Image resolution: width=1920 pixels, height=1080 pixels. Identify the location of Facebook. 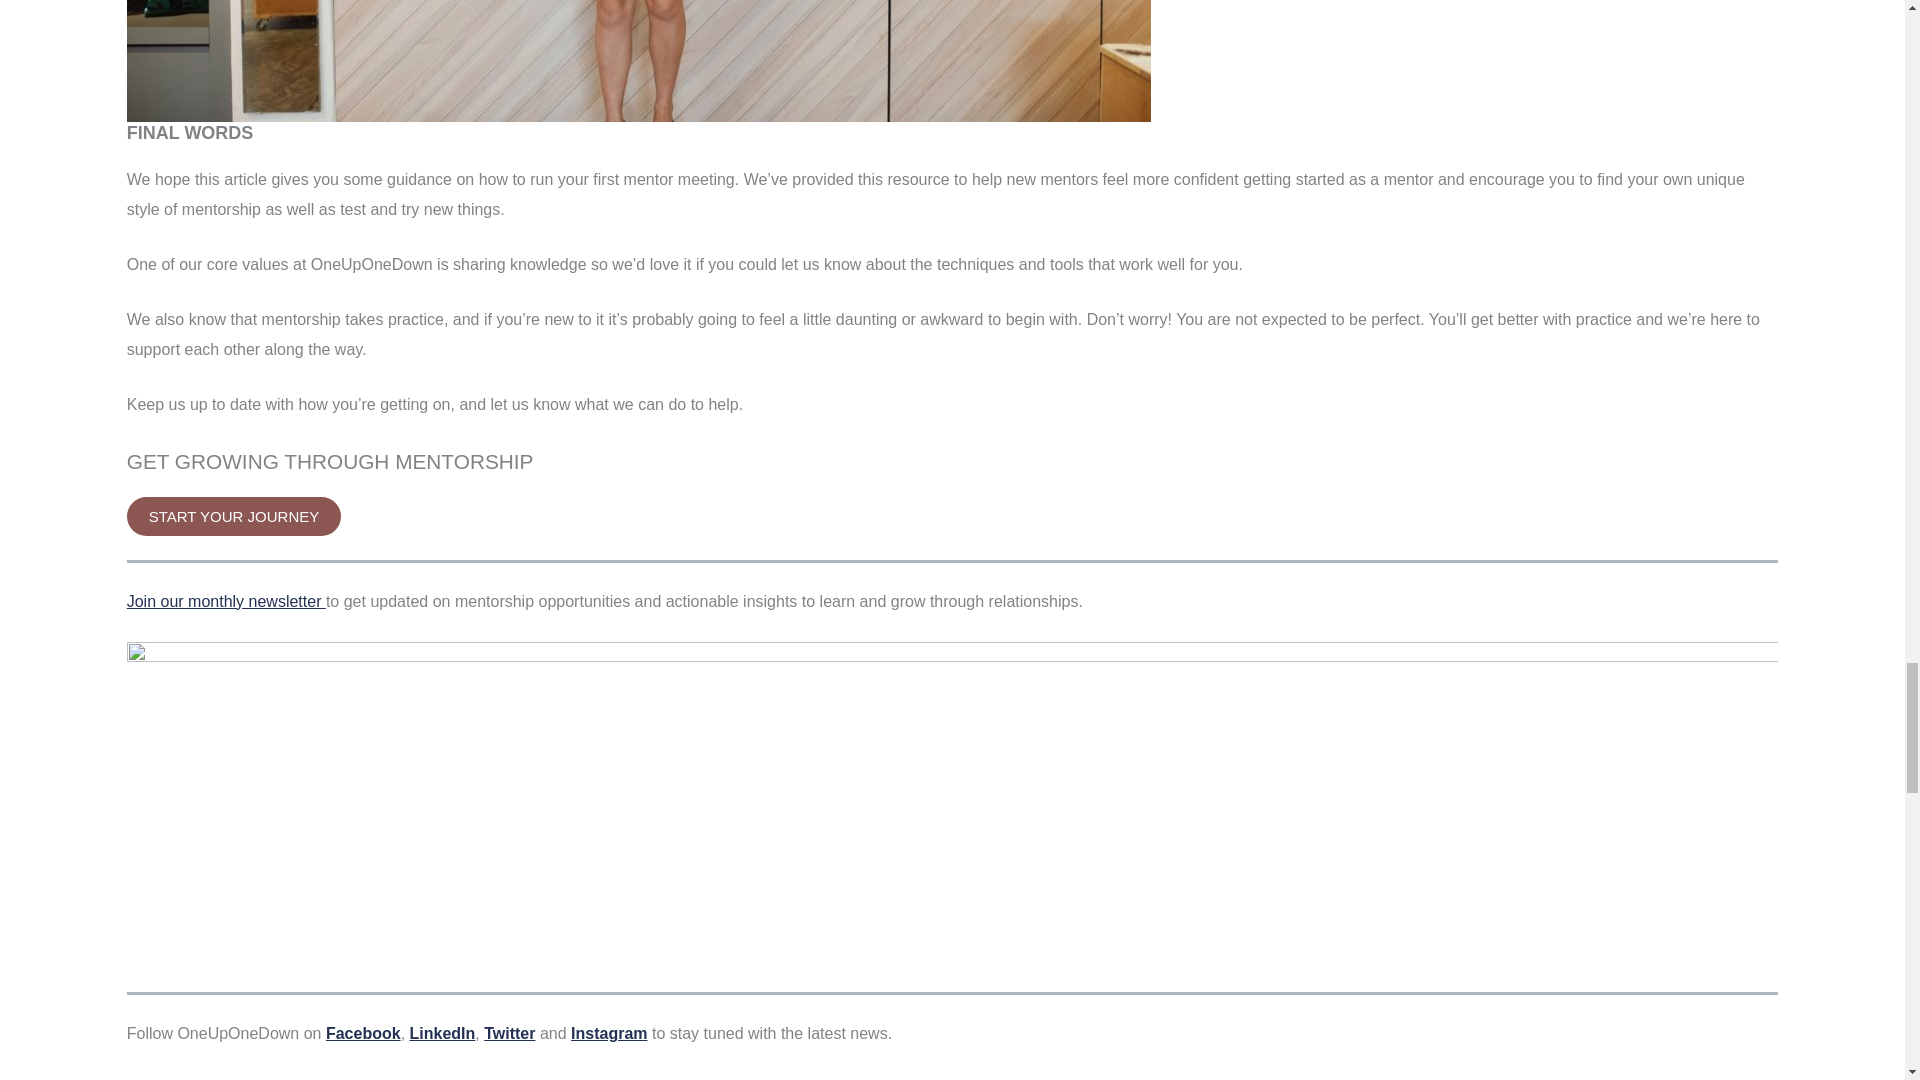
(364, 1033).